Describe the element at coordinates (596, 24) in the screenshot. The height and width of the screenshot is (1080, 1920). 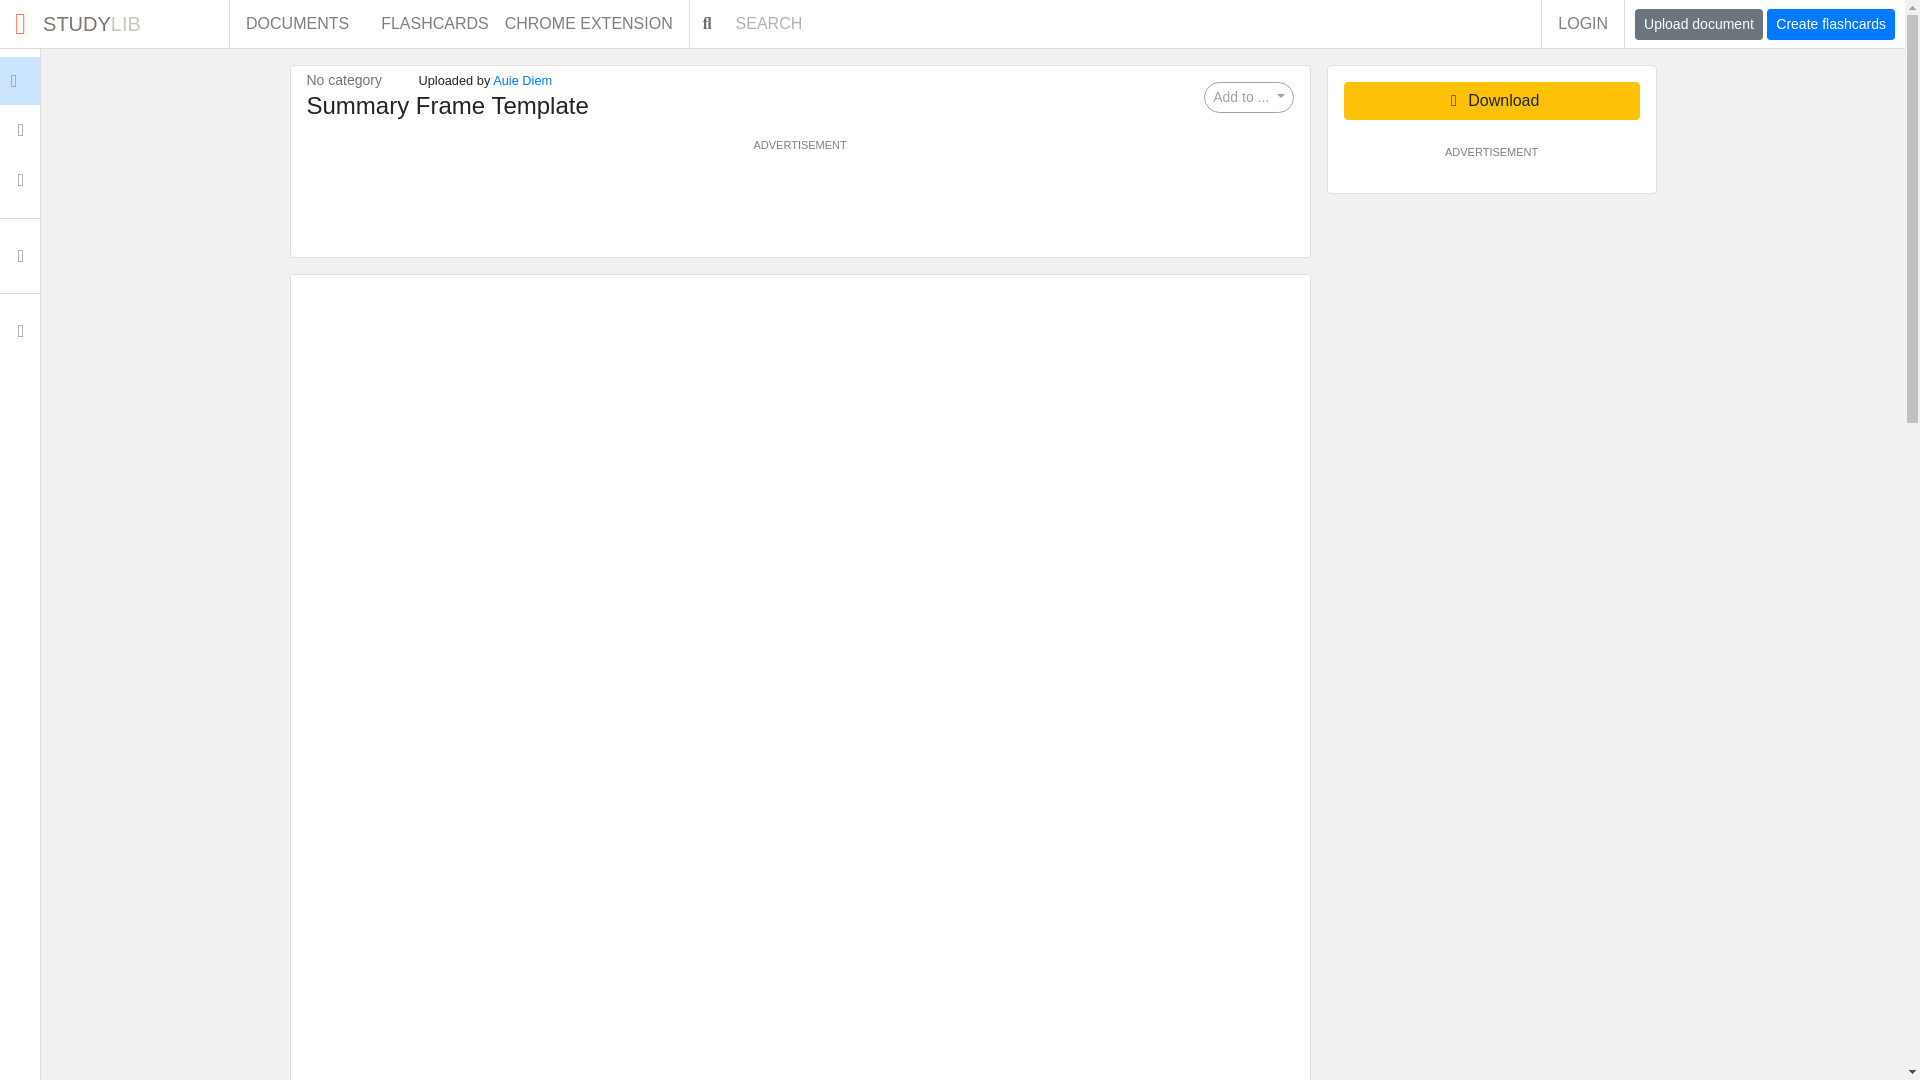
I see `Auie Diem` at that location.